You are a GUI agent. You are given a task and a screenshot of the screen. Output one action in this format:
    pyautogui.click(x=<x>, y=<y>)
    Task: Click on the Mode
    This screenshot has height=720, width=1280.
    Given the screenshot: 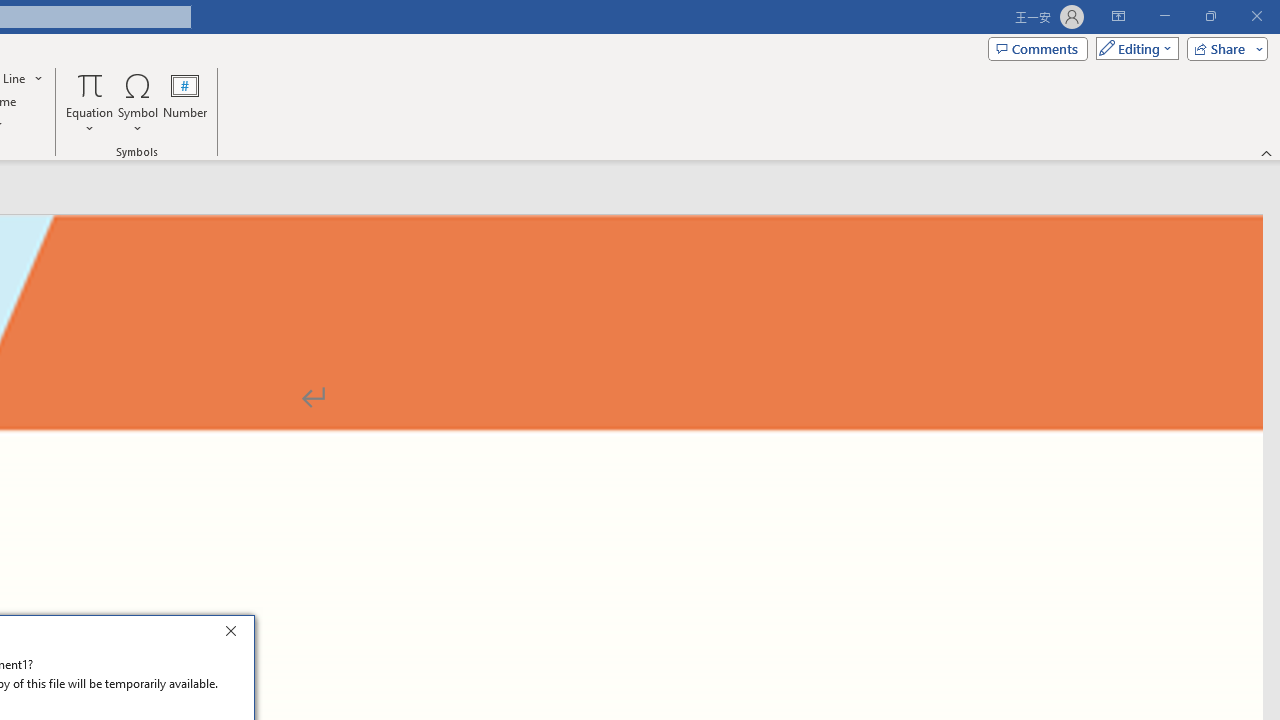 What is the action you would take?
    pyautogui.click(x=1133, y=48)
    